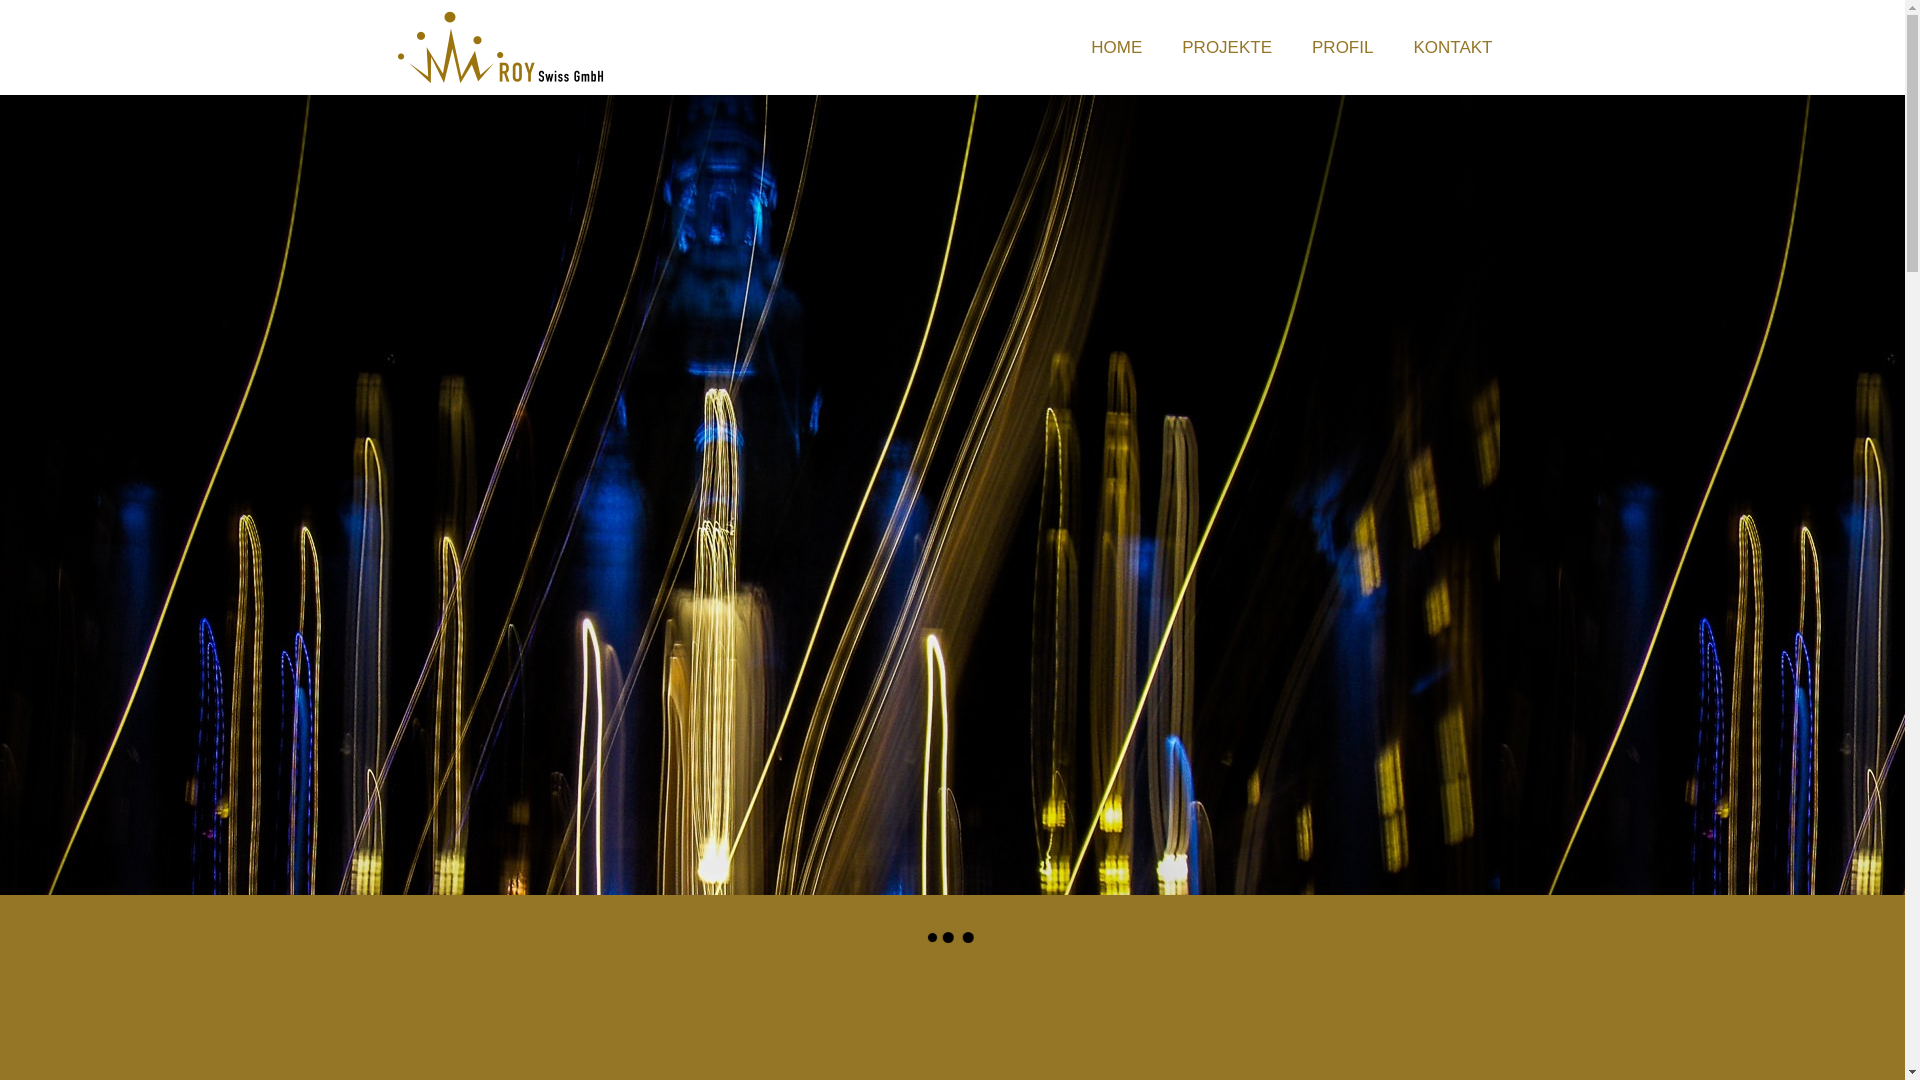 This screenshot has width=1920, height=1080. What do you see at coordinates (1116, 47) in the screenshot?
I see `HOME` at bounding box center [1116, 47].